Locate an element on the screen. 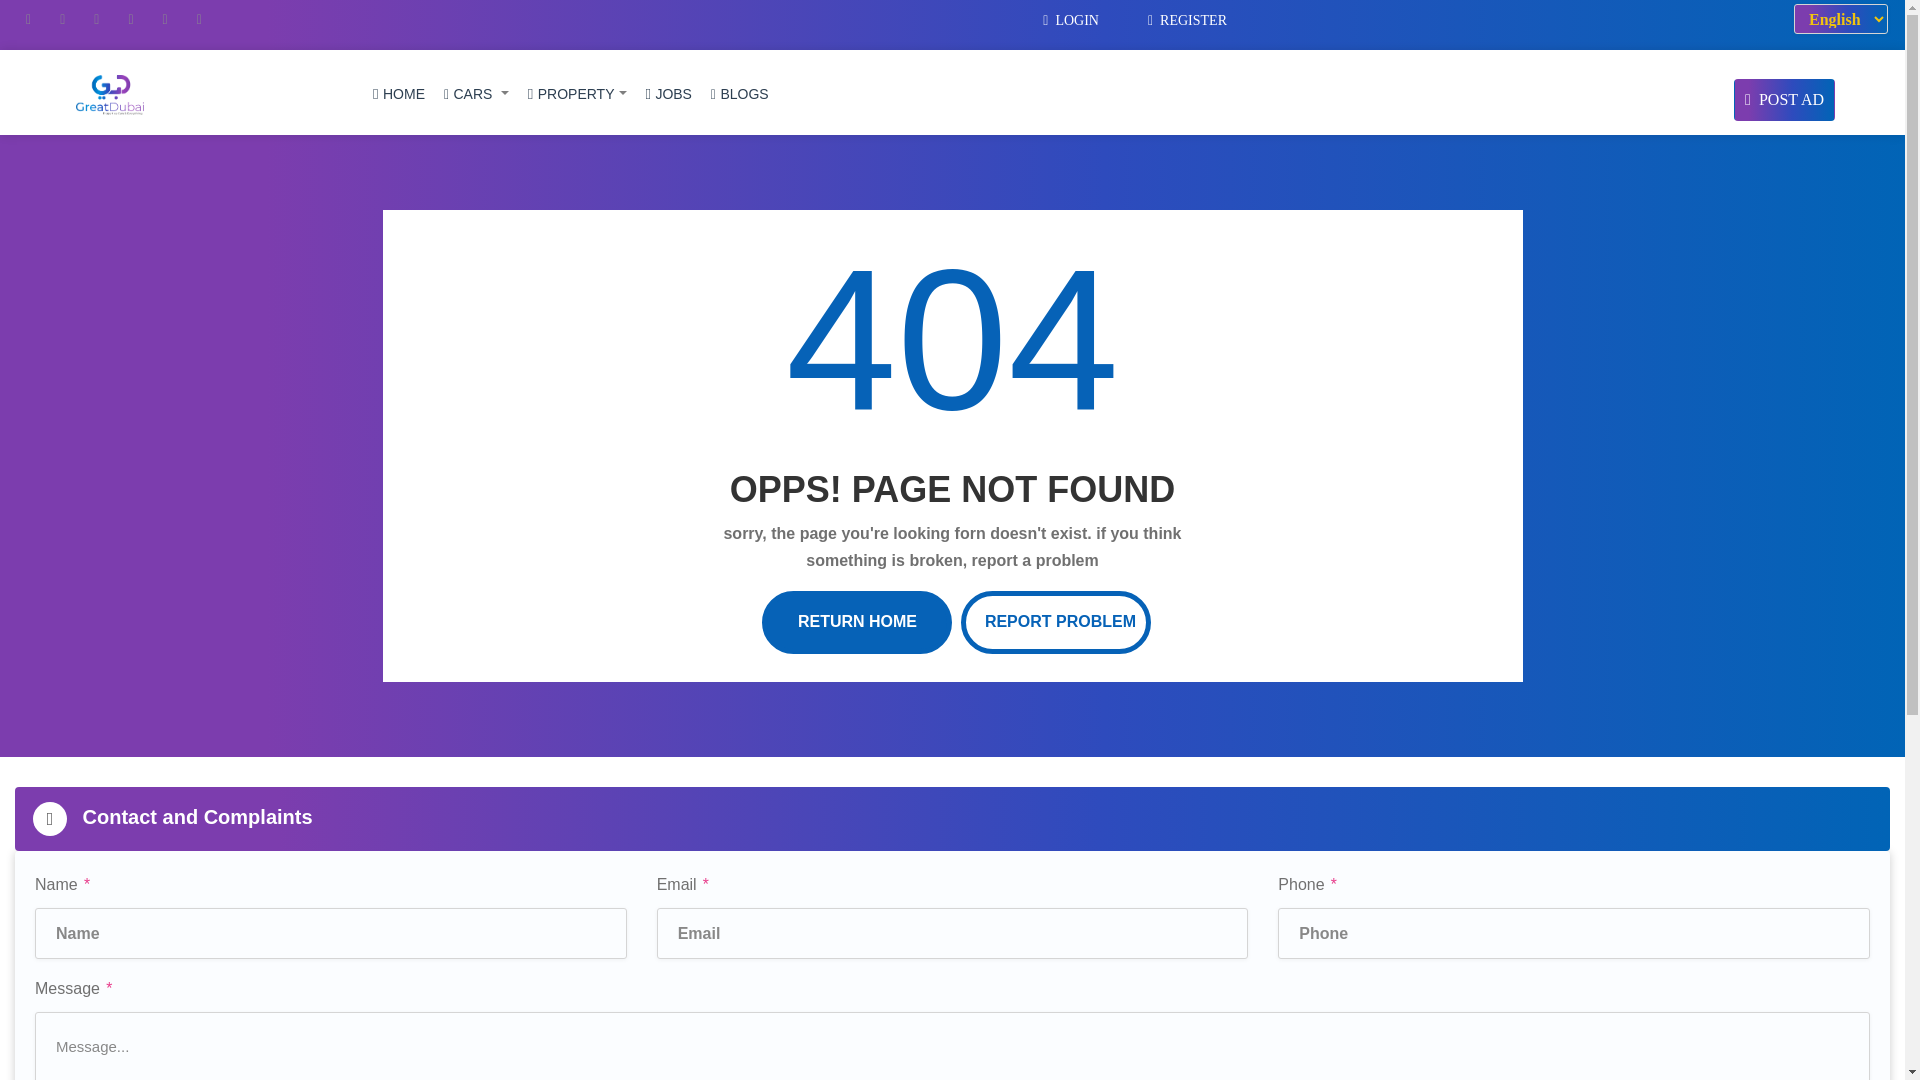 Image resolution: width=1920 pixels, height=1080 pixels. YouTube is located at coordinates (201, 18).